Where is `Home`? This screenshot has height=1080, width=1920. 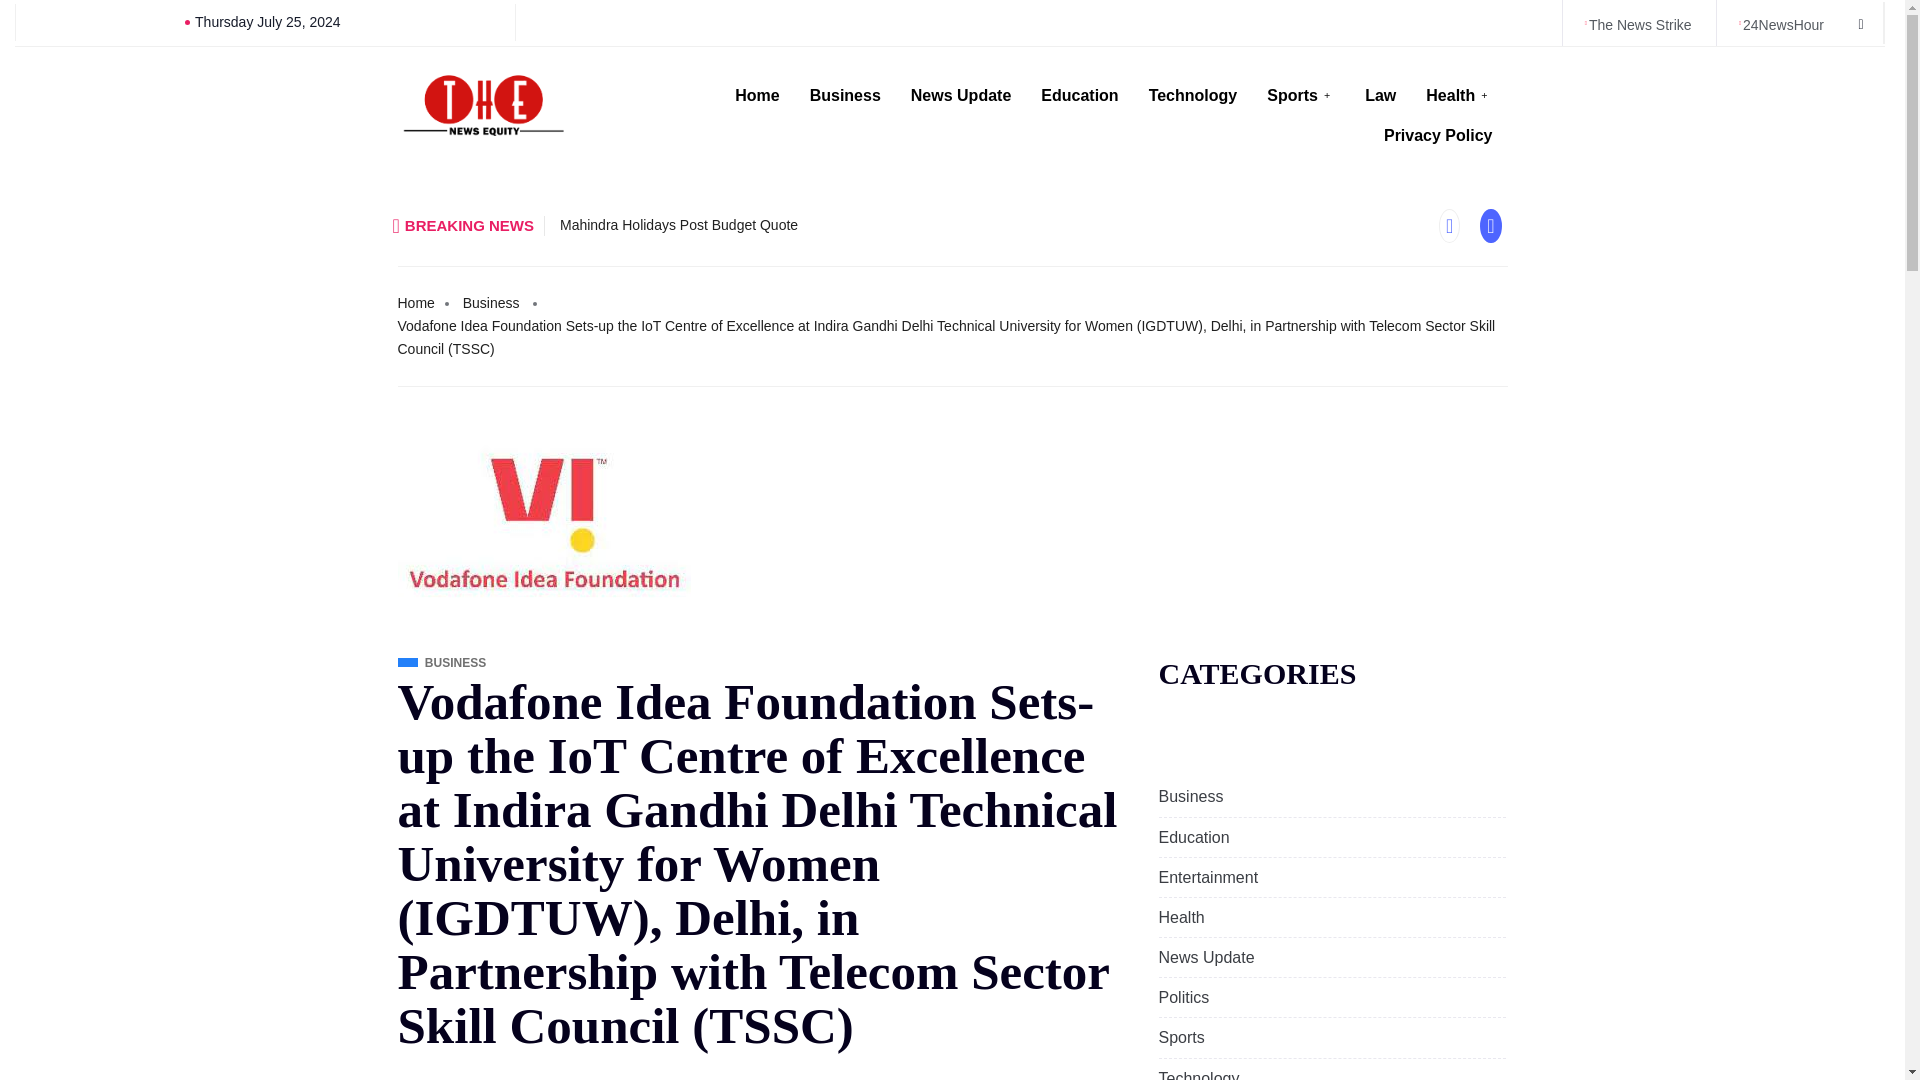 Home is located at coordinates (757, 95).